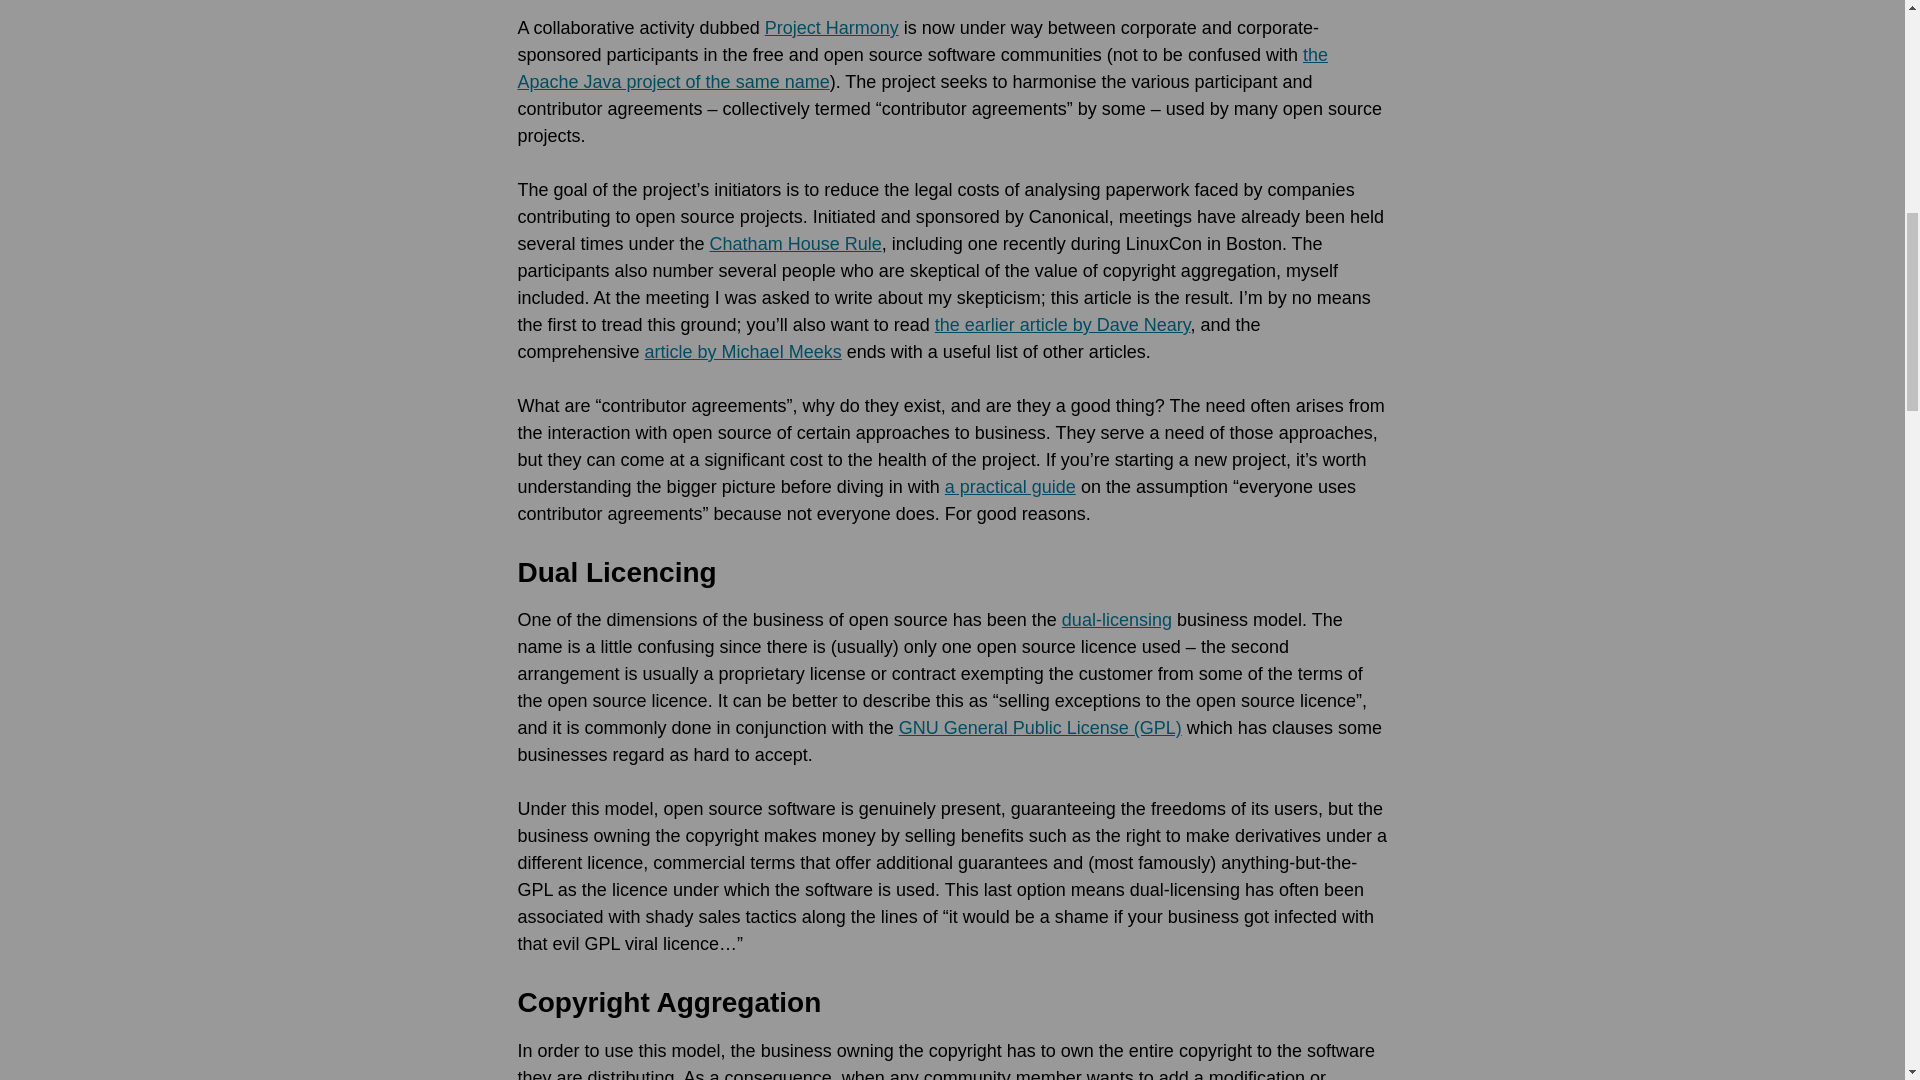  Describe the element at coordinates (1040, 728) in the screenshot. I see `GNU General Public License` at that location.